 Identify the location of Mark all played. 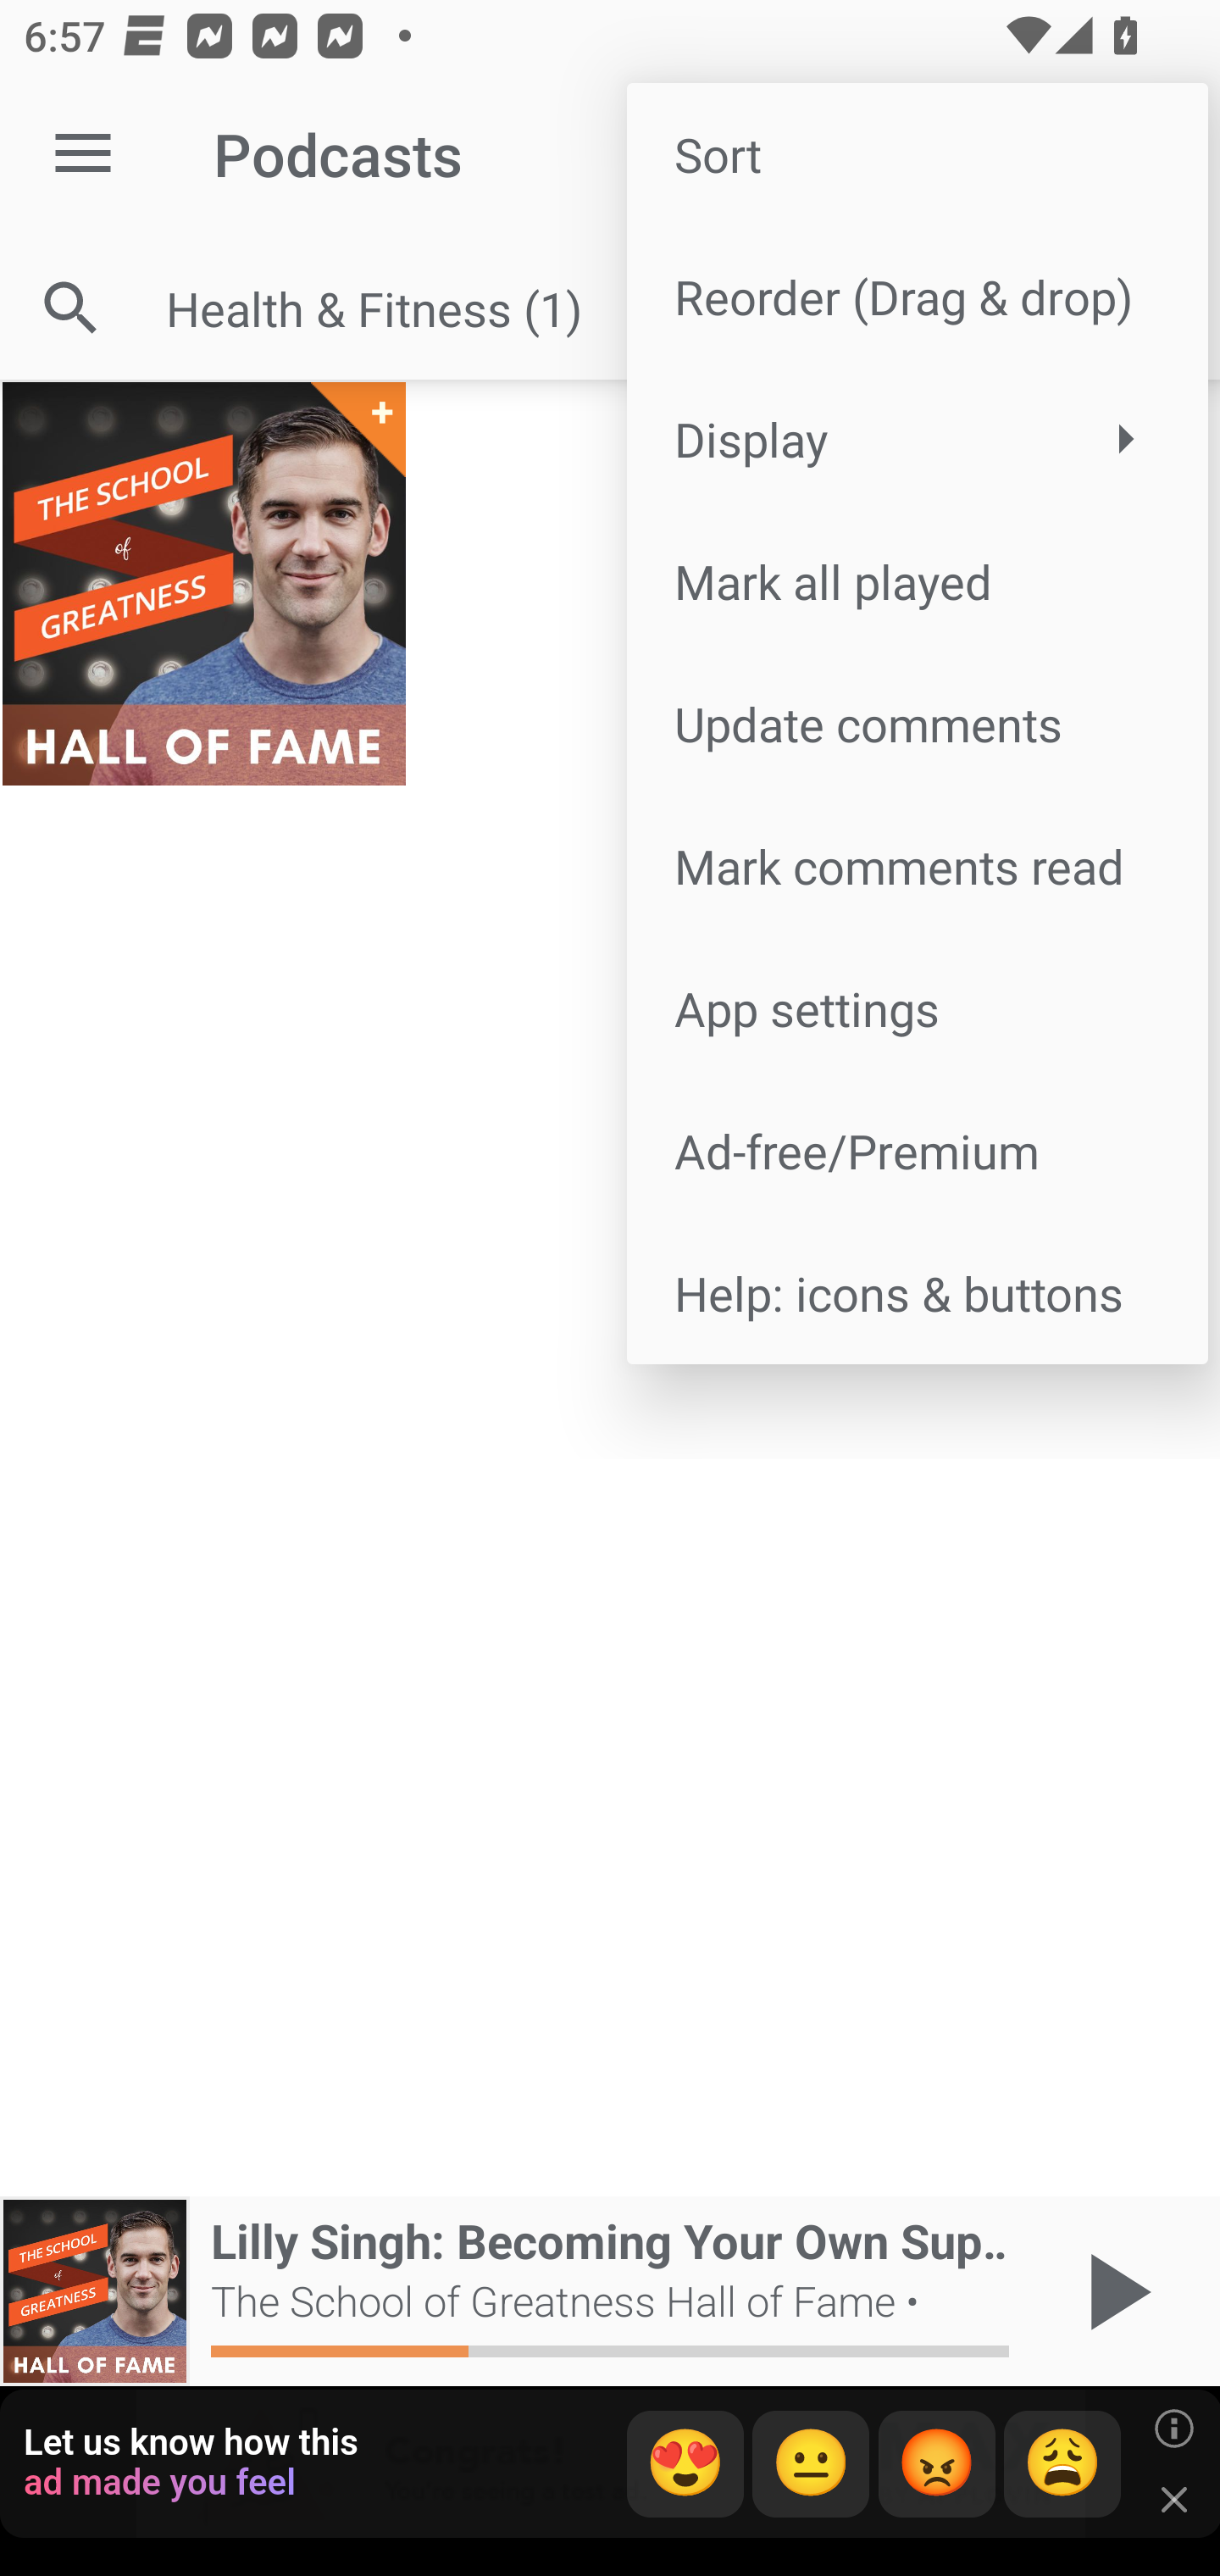
(917, 580).